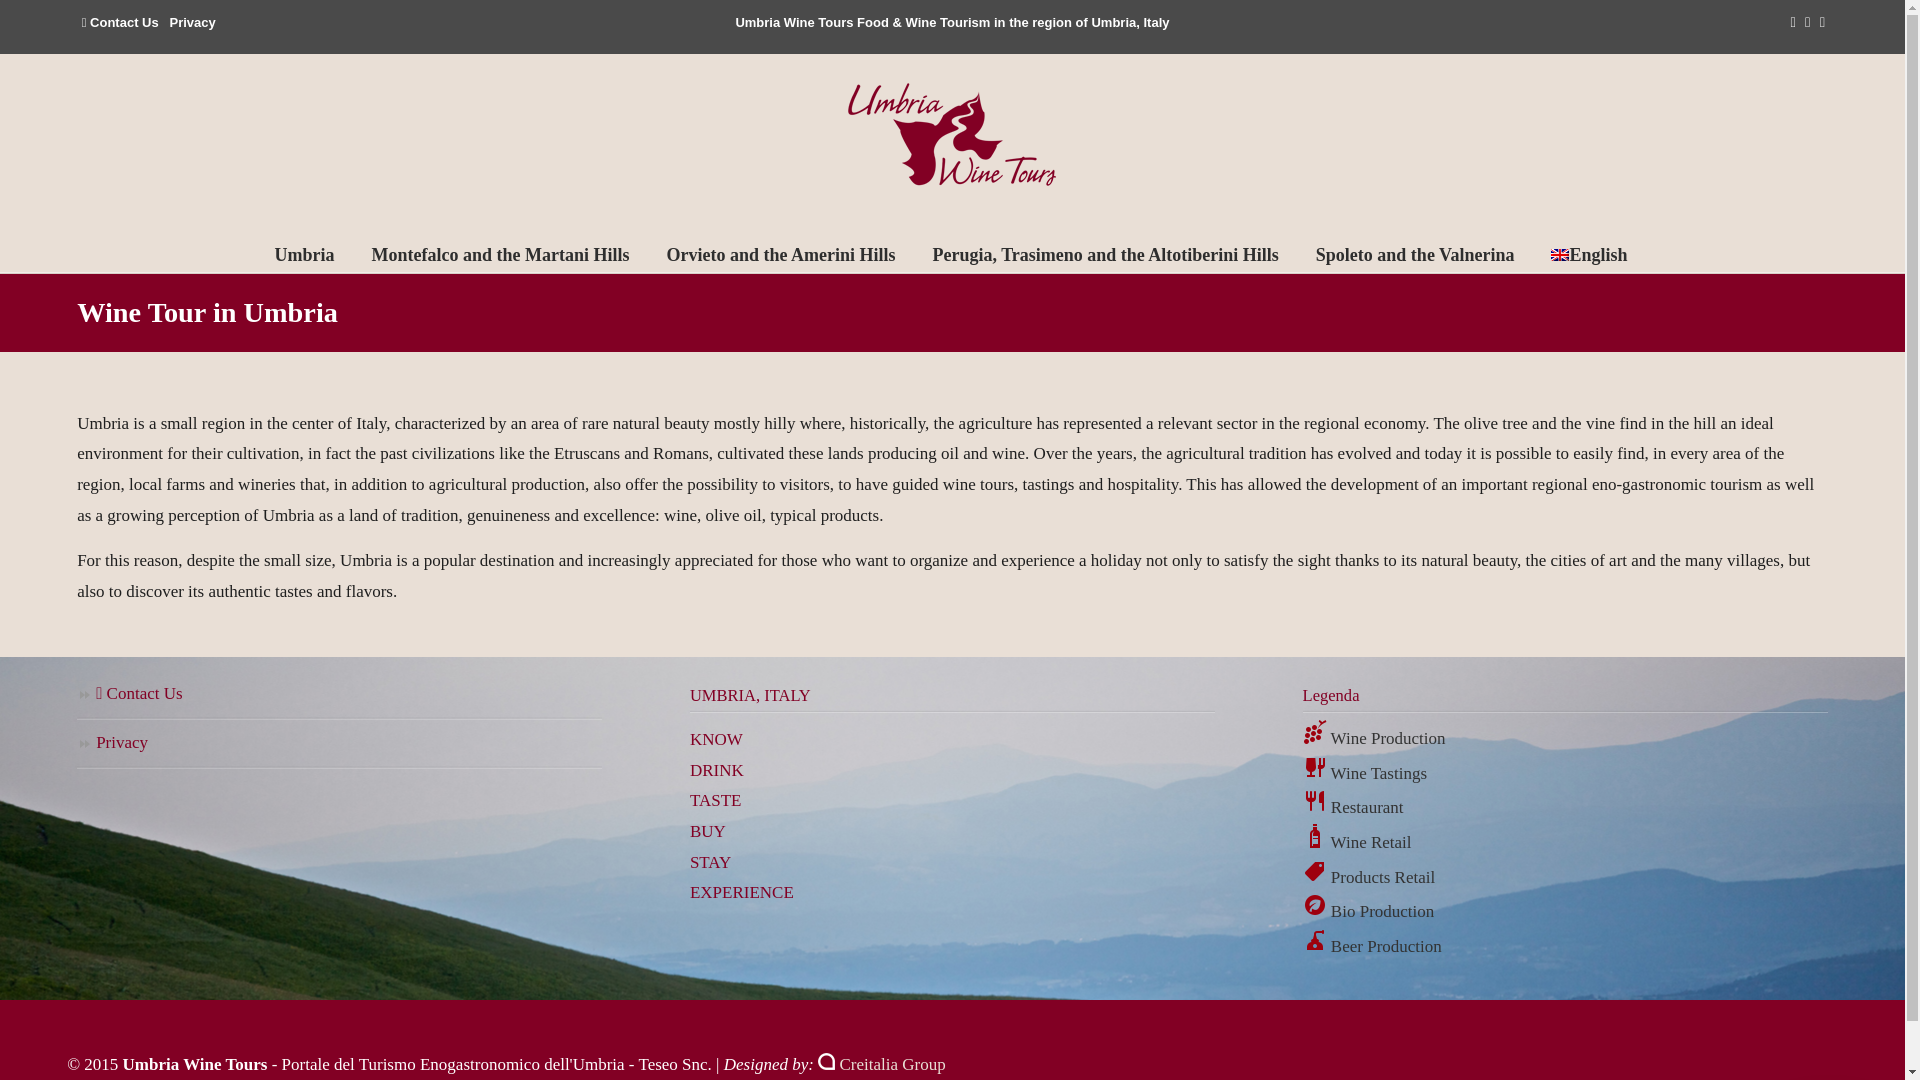 This screenshot has height=1080, width=1920. Describe the element at coordinates (742, 892) in the screenshot. I see `EXPERIENCE` at that location.